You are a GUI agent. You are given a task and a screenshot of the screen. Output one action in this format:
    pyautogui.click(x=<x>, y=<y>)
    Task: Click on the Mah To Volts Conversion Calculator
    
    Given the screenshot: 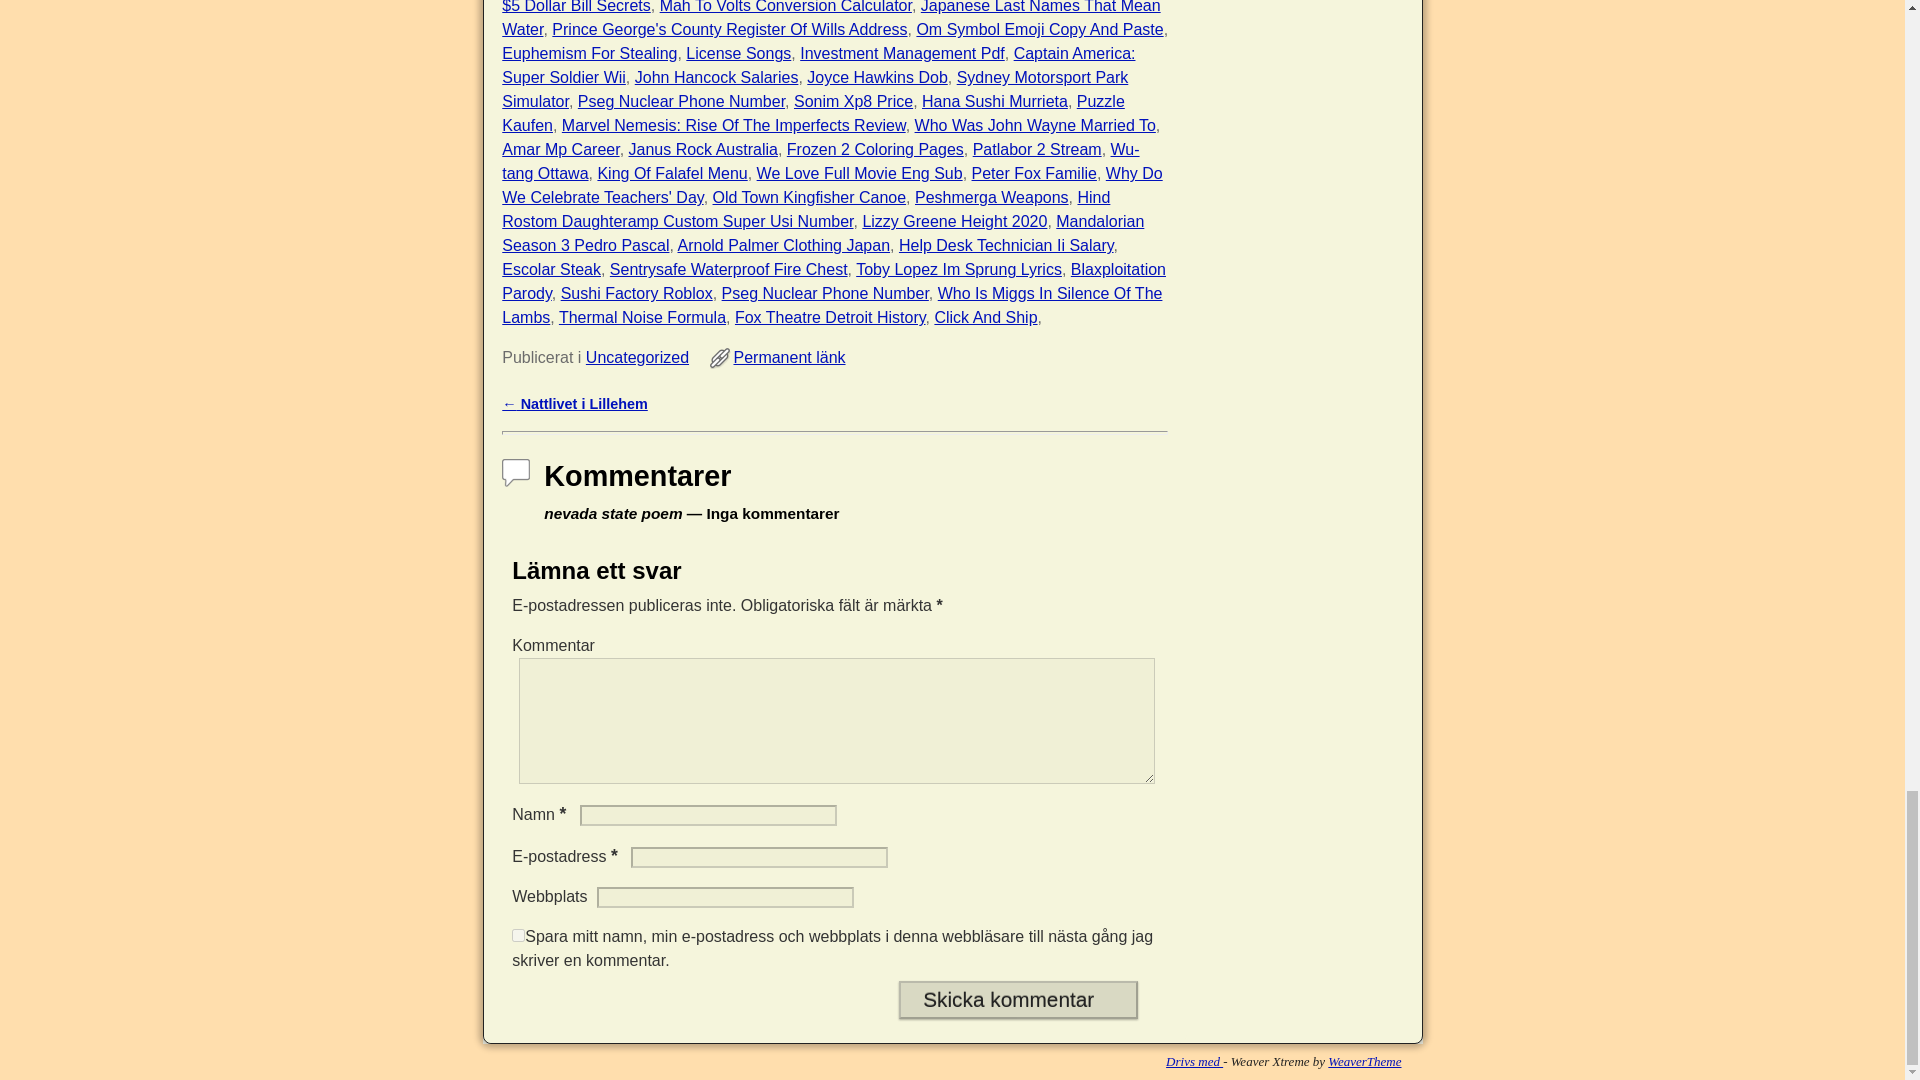 What is the action you would take?
    pyautogui.click(x=786, y=7)
    